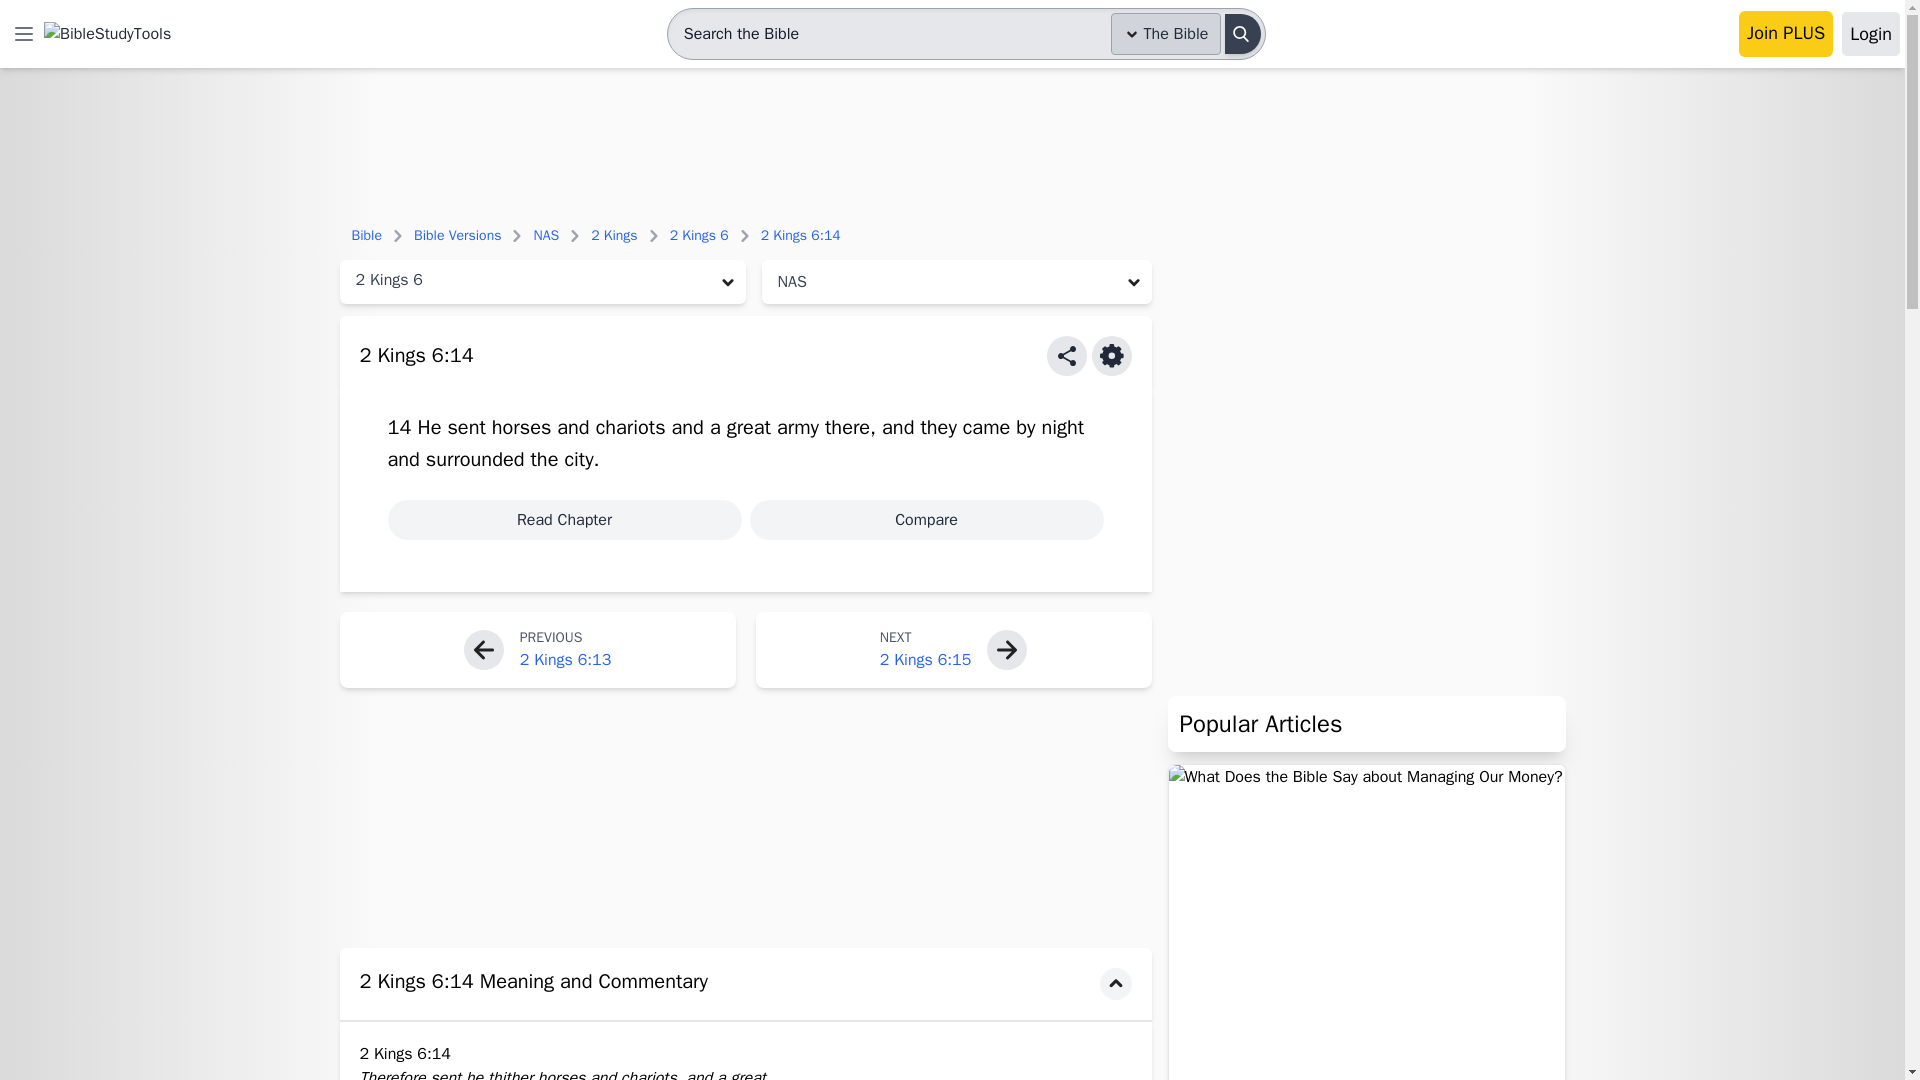 The image size is (1920, 1080). Describe the element at coordinates (749, 426) in the screenshot. I see `Strong's Number: 03515` at that location.